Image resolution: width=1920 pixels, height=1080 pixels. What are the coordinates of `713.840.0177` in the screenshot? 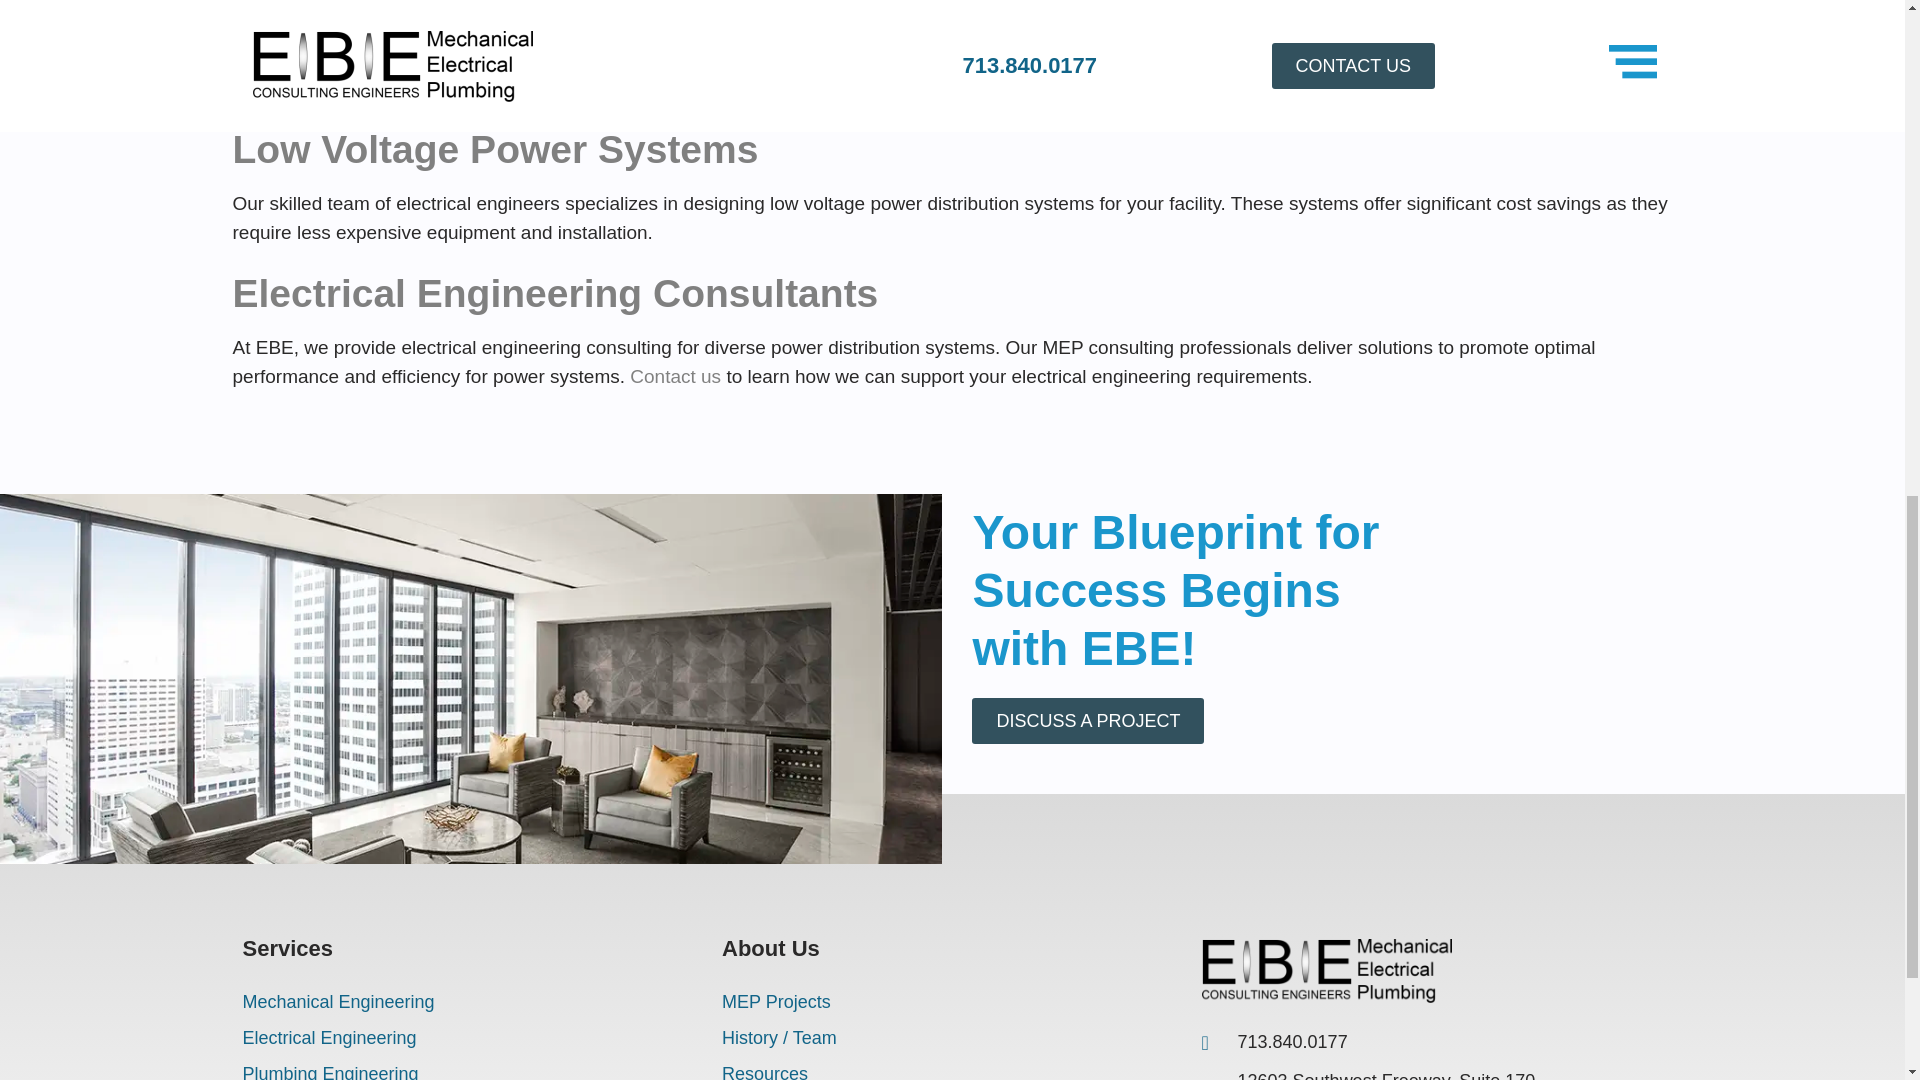 It's located at (1371, 1042).